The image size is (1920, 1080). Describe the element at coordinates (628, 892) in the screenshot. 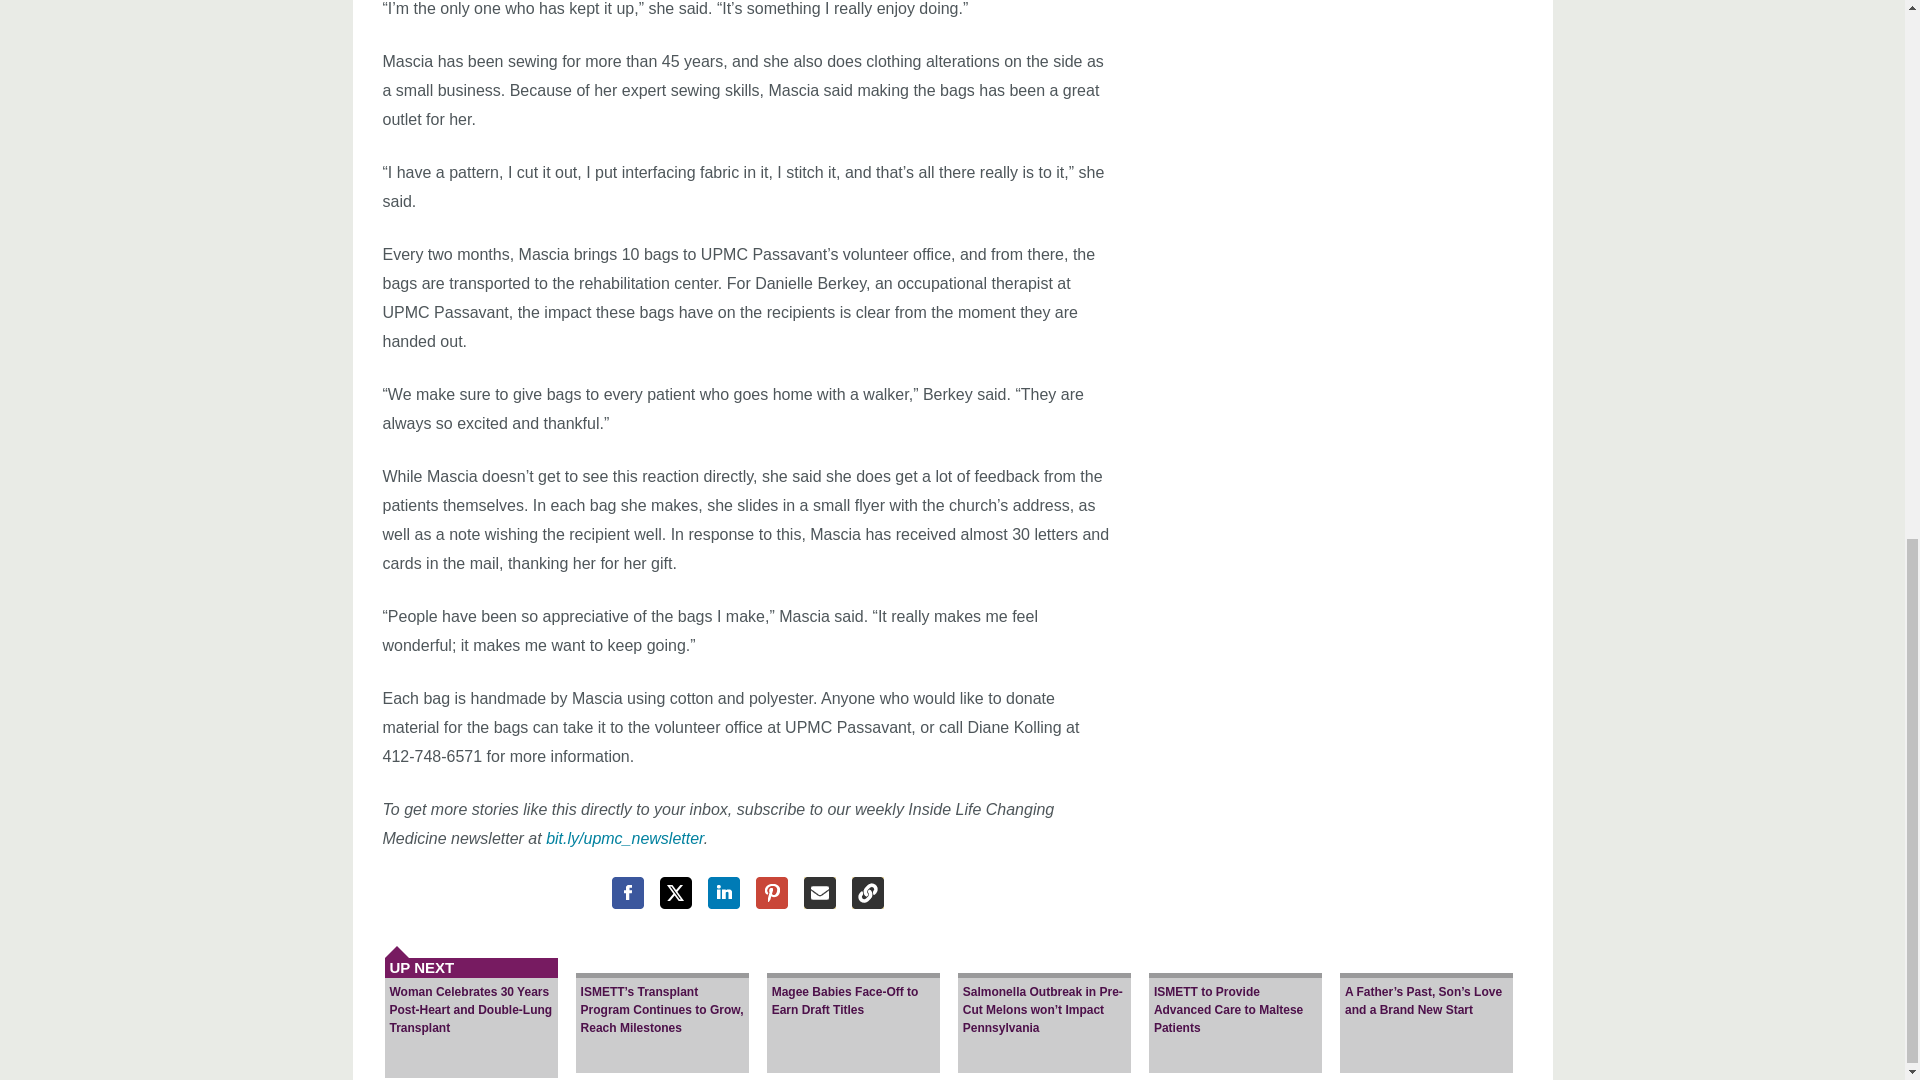

I see `Share on Facebook` at that location.